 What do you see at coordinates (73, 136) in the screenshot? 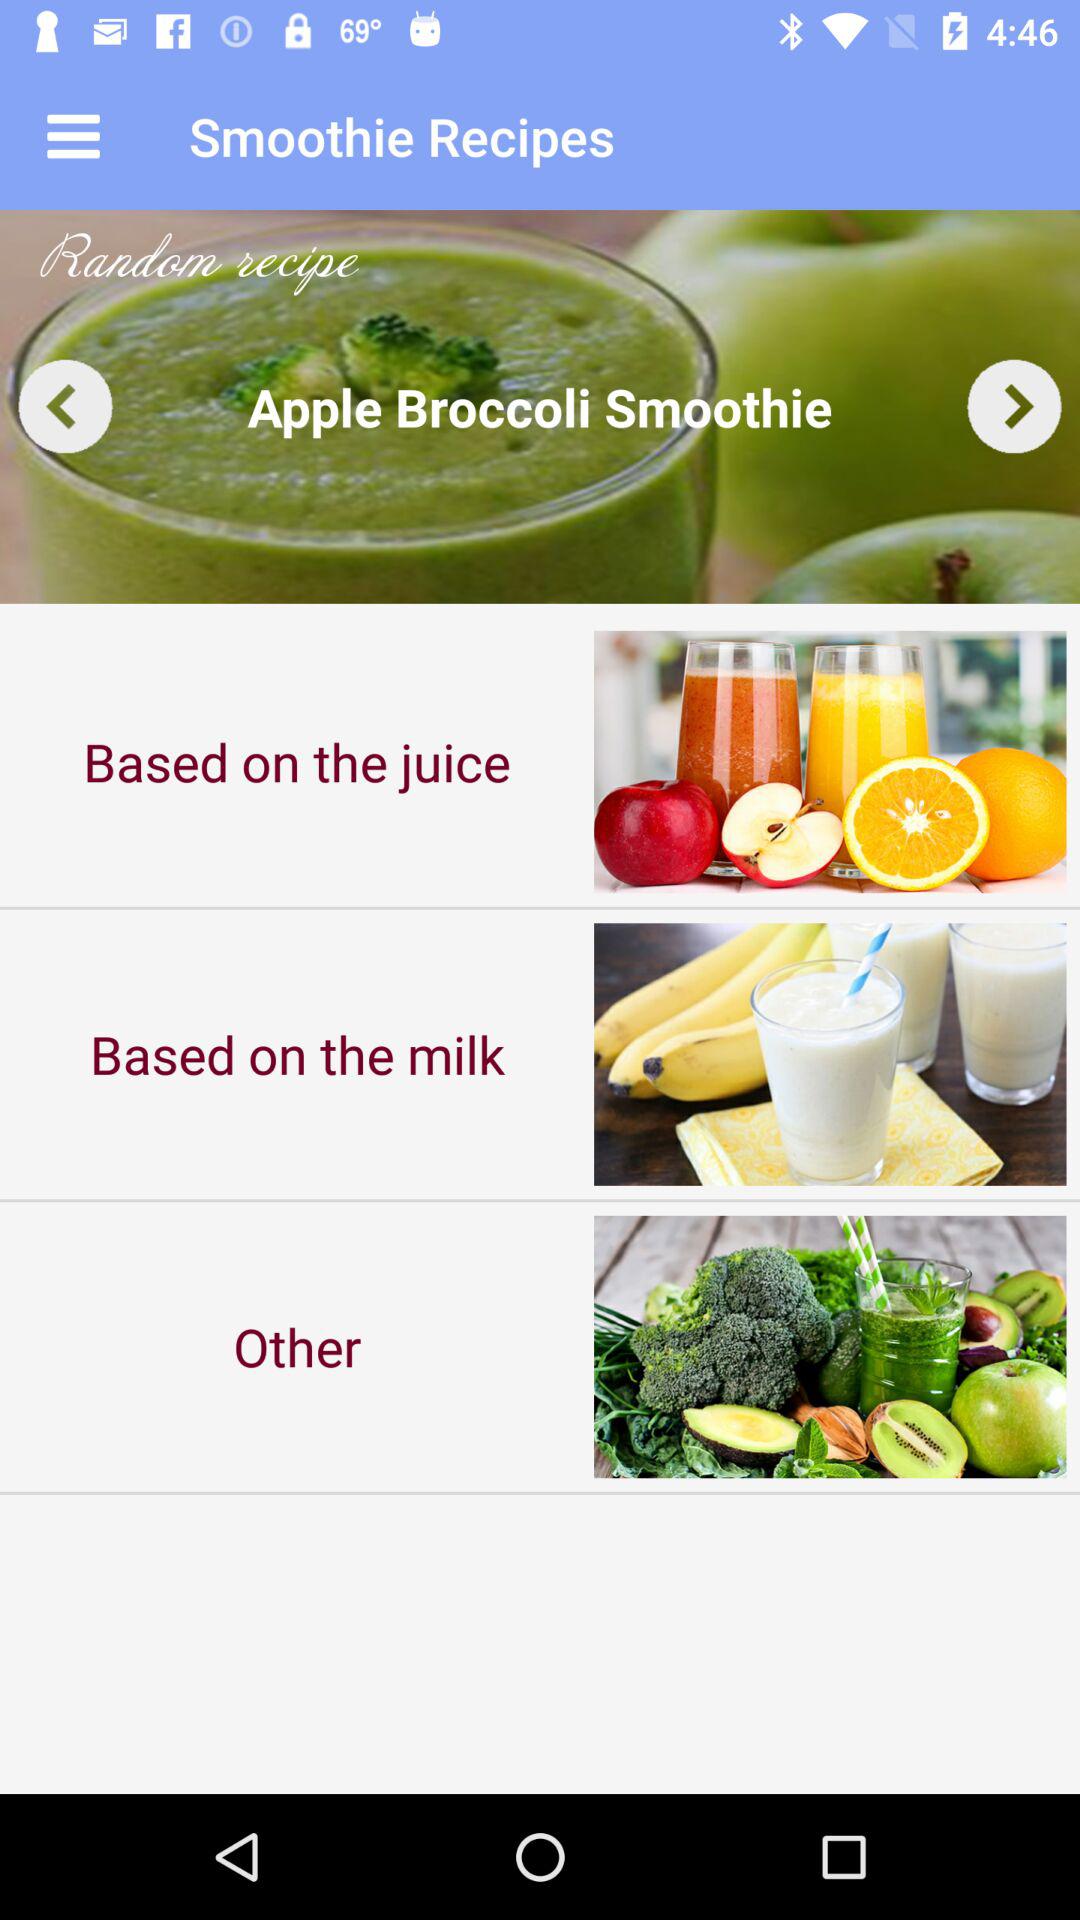
I see `click the app to the left of smoothie recipes app` at bounding box center [73, 136].